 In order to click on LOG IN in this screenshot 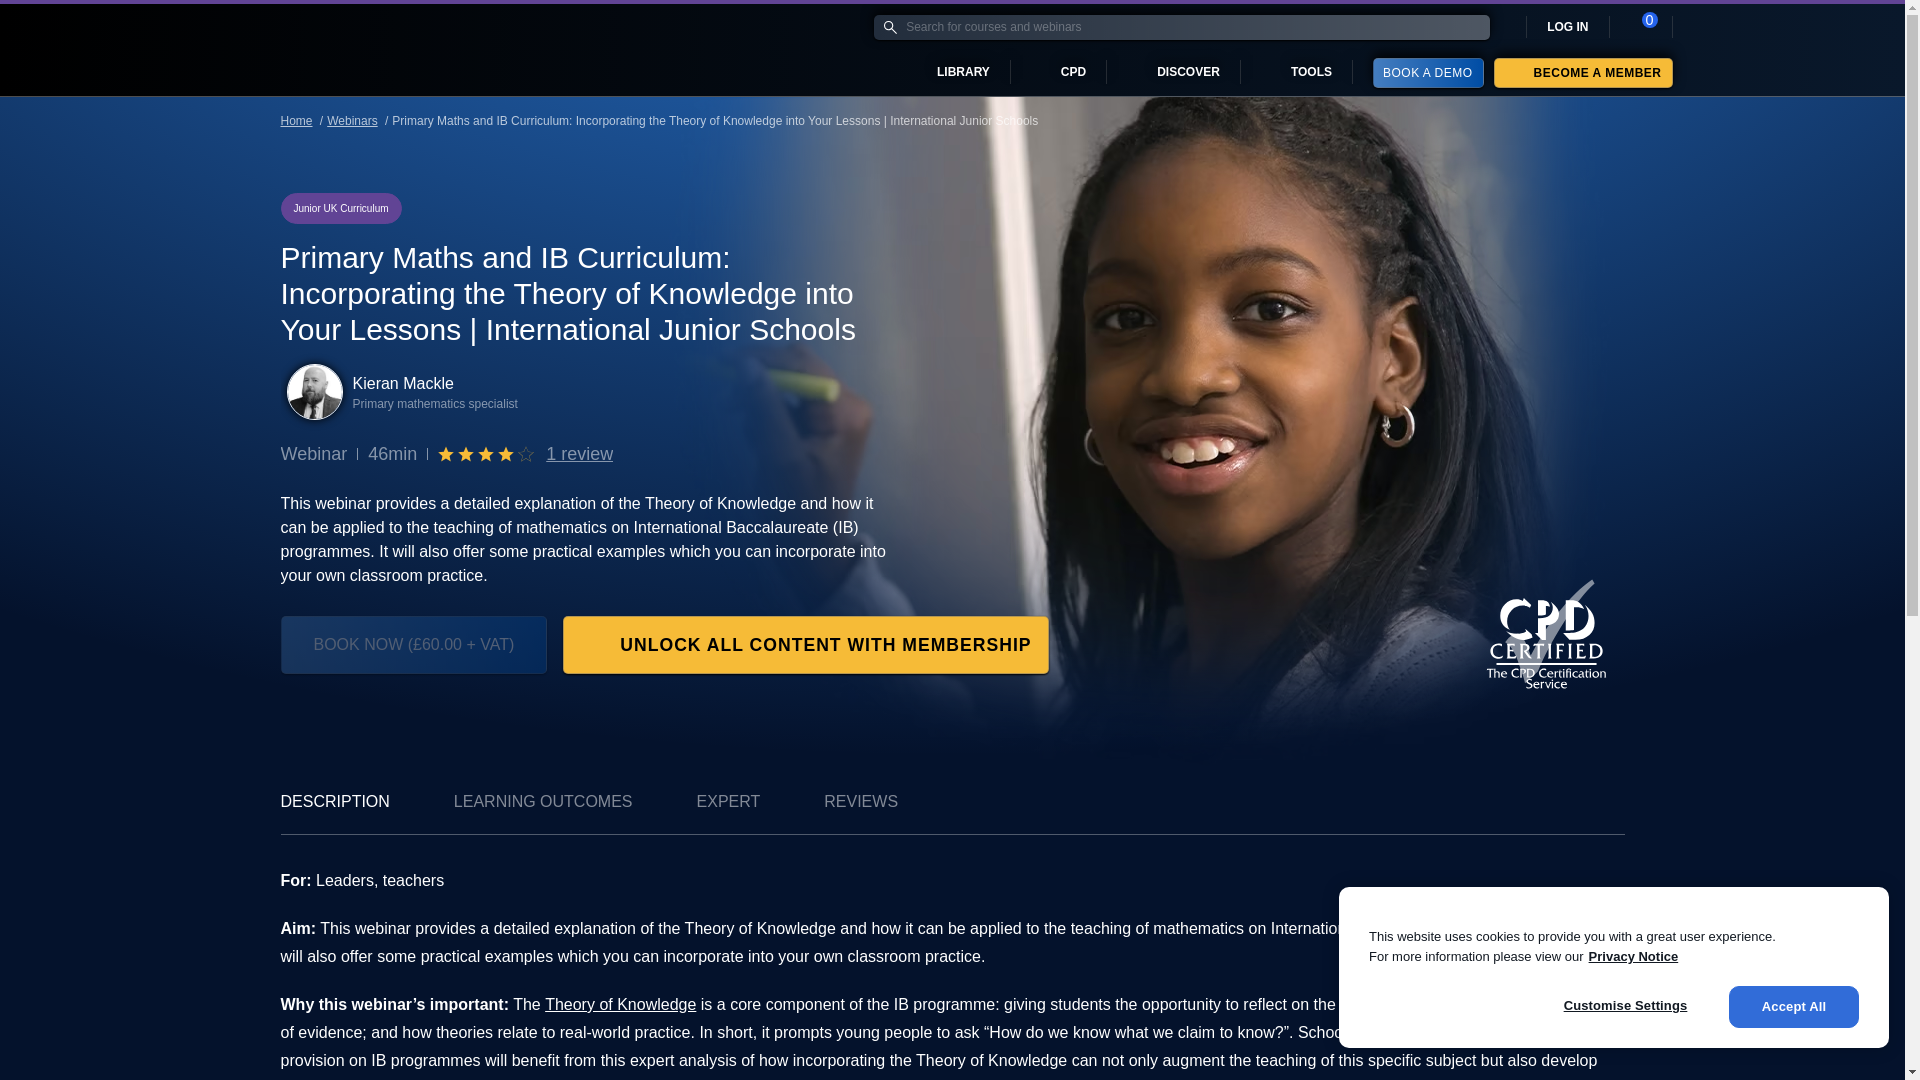, I will do `click(1567, 26)`.